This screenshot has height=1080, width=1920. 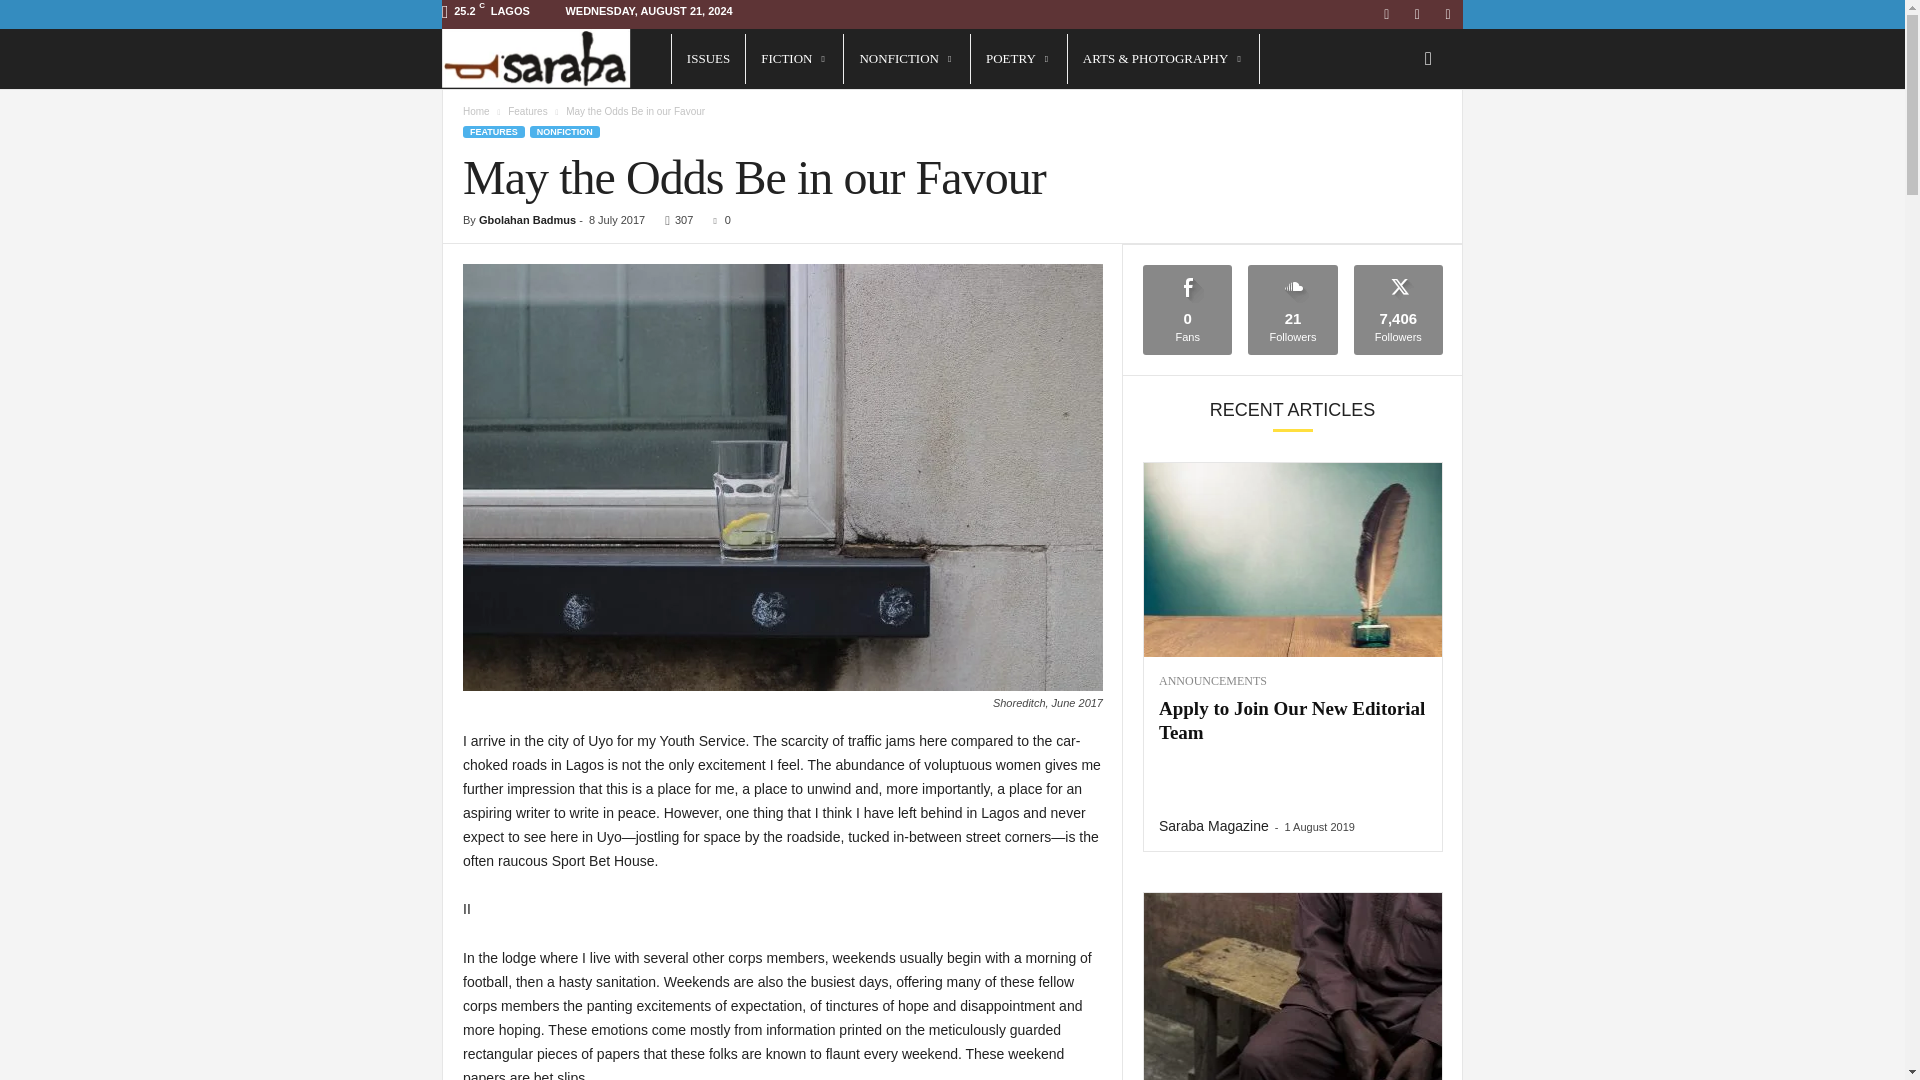 I want to click on Saraba Magazine, so click(x=556, y=58).